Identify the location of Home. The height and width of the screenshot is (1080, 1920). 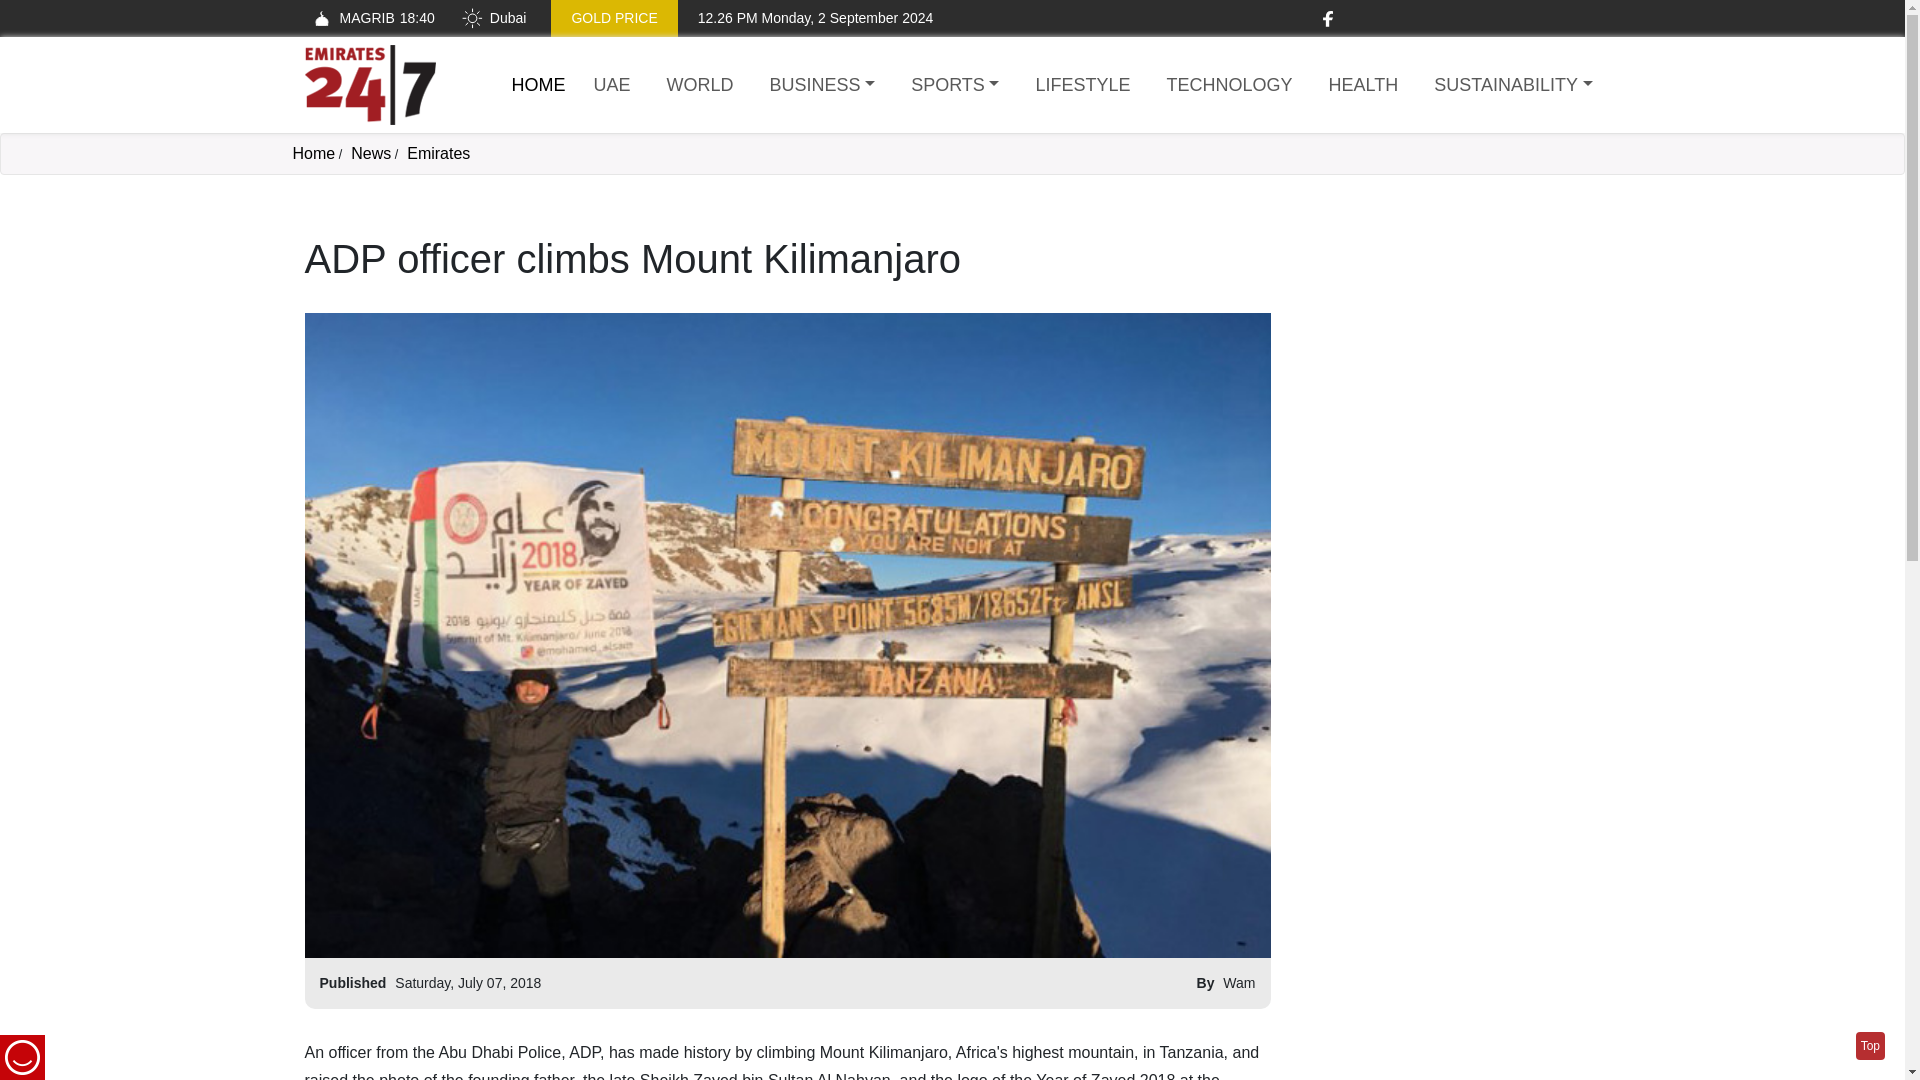
(539, 84).